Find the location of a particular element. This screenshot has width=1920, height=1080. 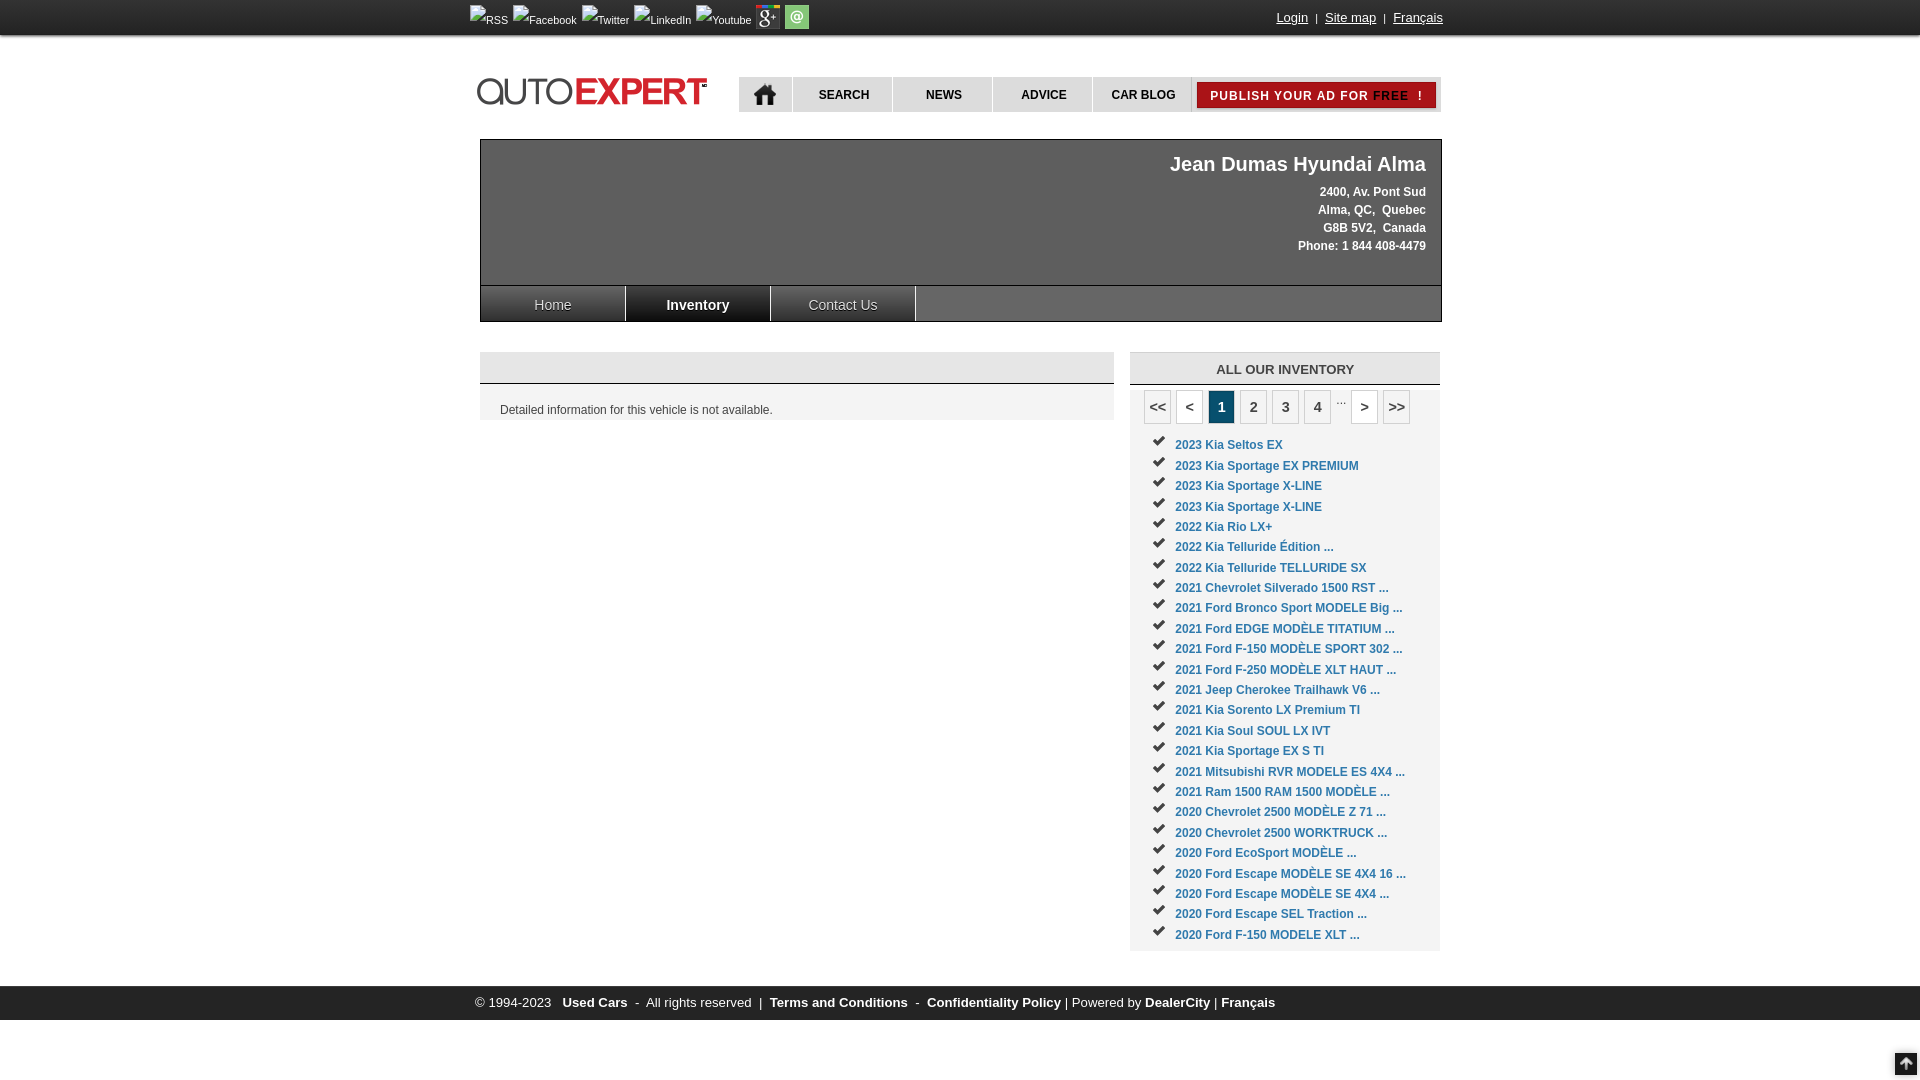

<< is located at coordinates (1158, 407).